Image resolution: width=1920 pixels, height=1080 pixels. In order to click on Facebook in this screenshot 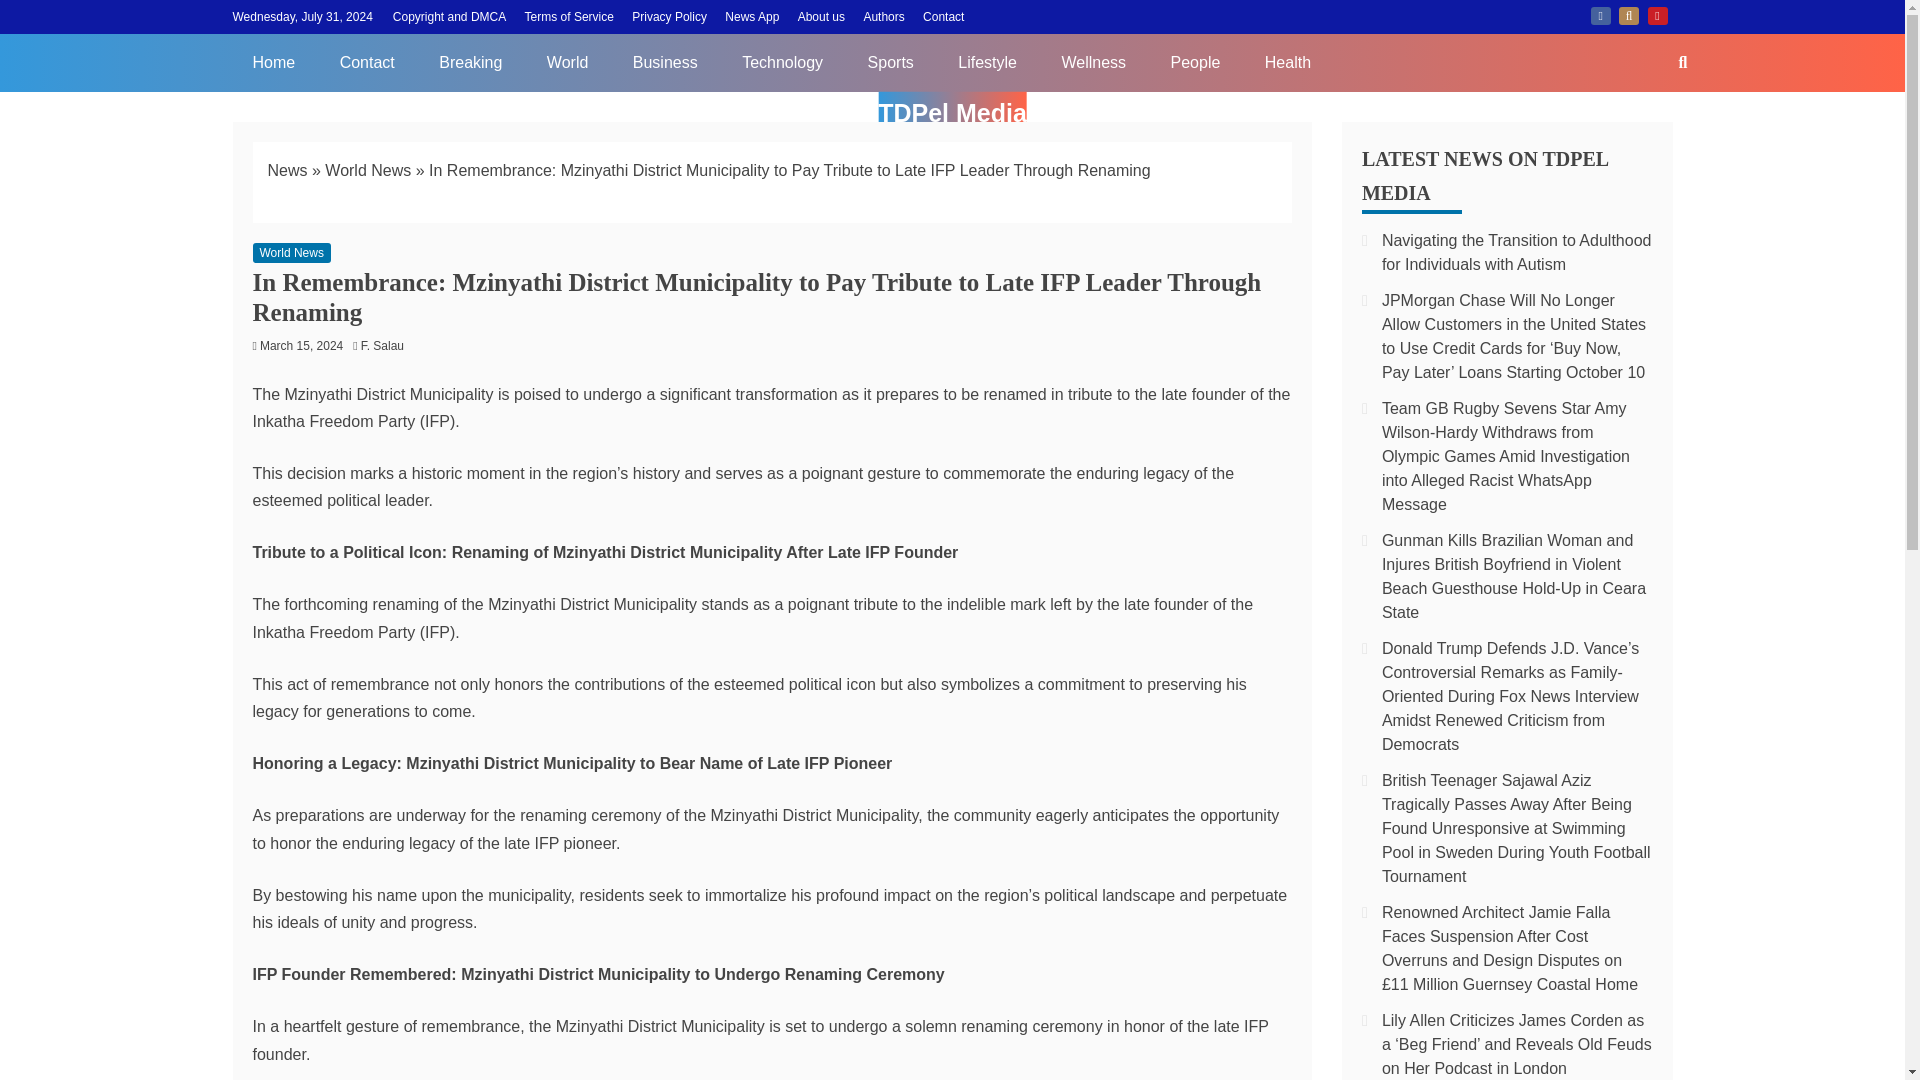, I will do `click(1600, 15)`.